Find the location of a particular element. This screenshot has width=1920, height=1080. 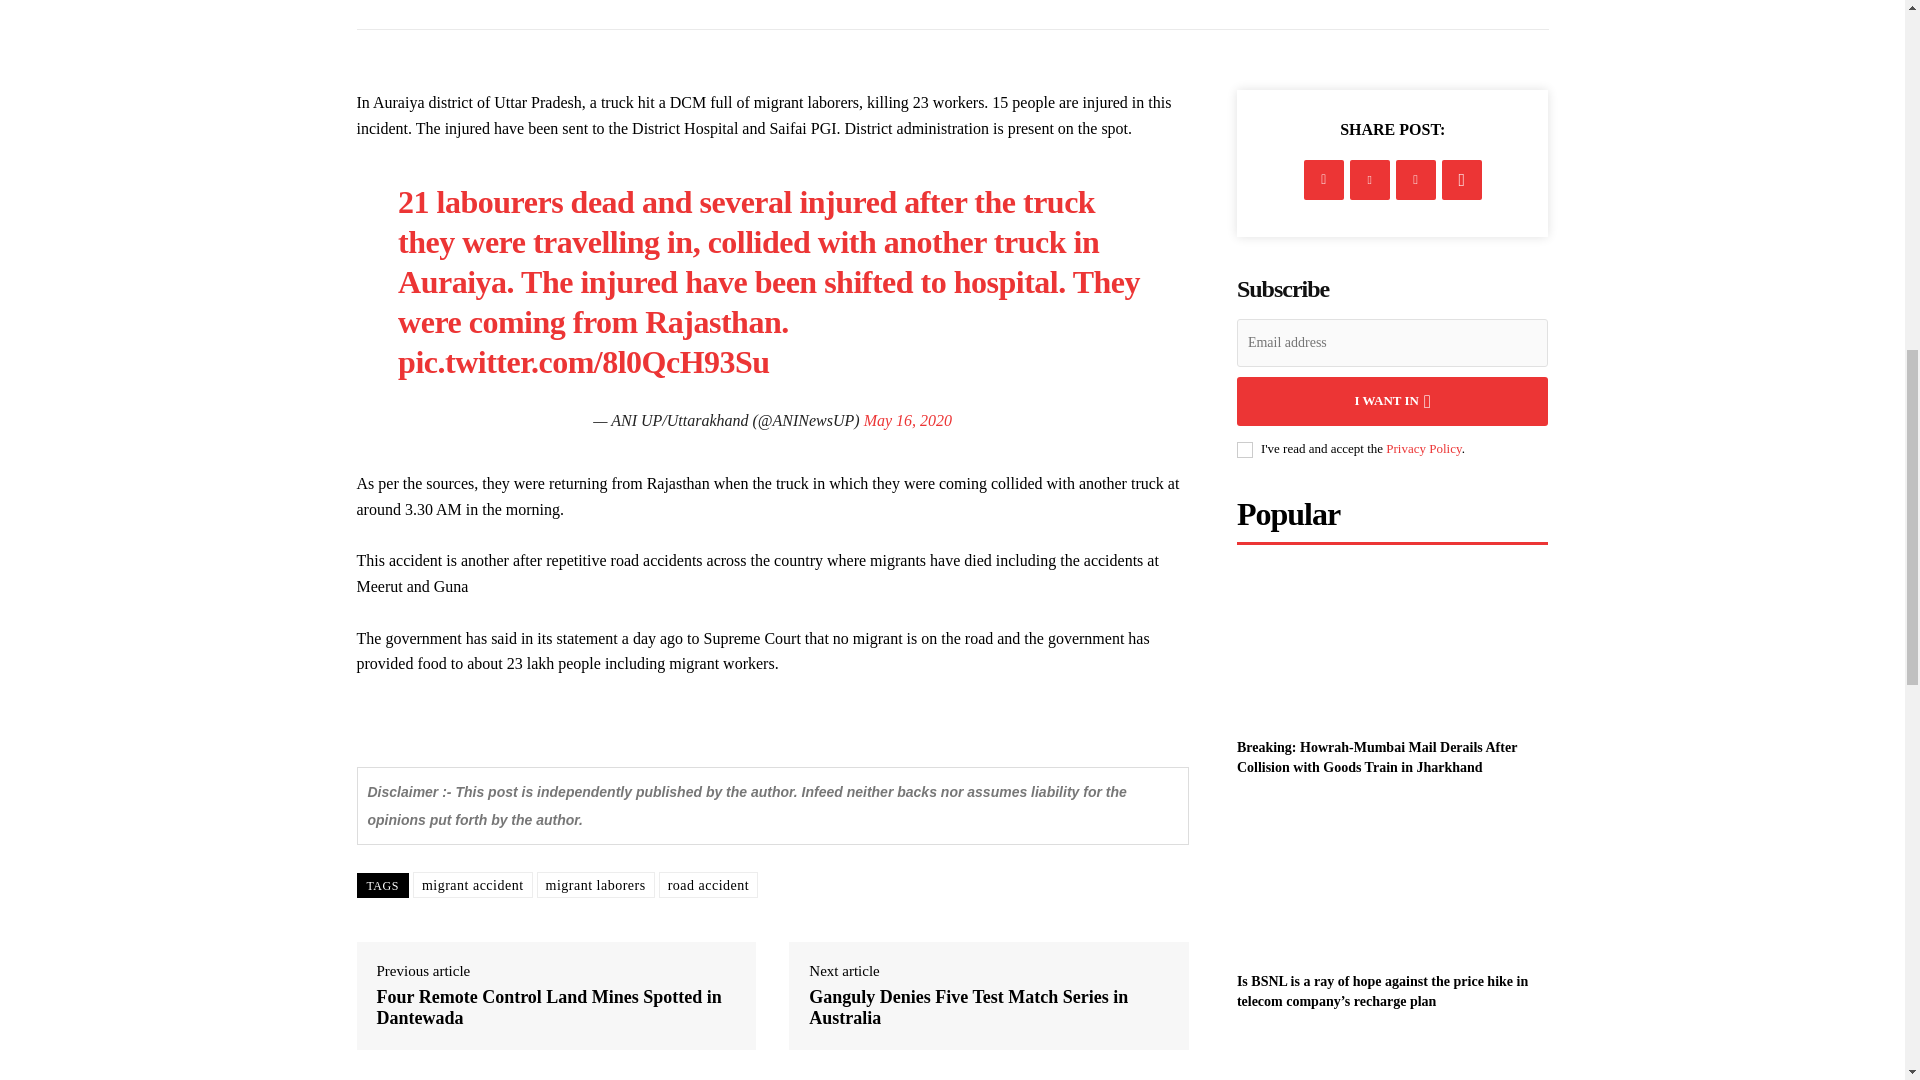

Facebook is located at coordinates (1324, 179).